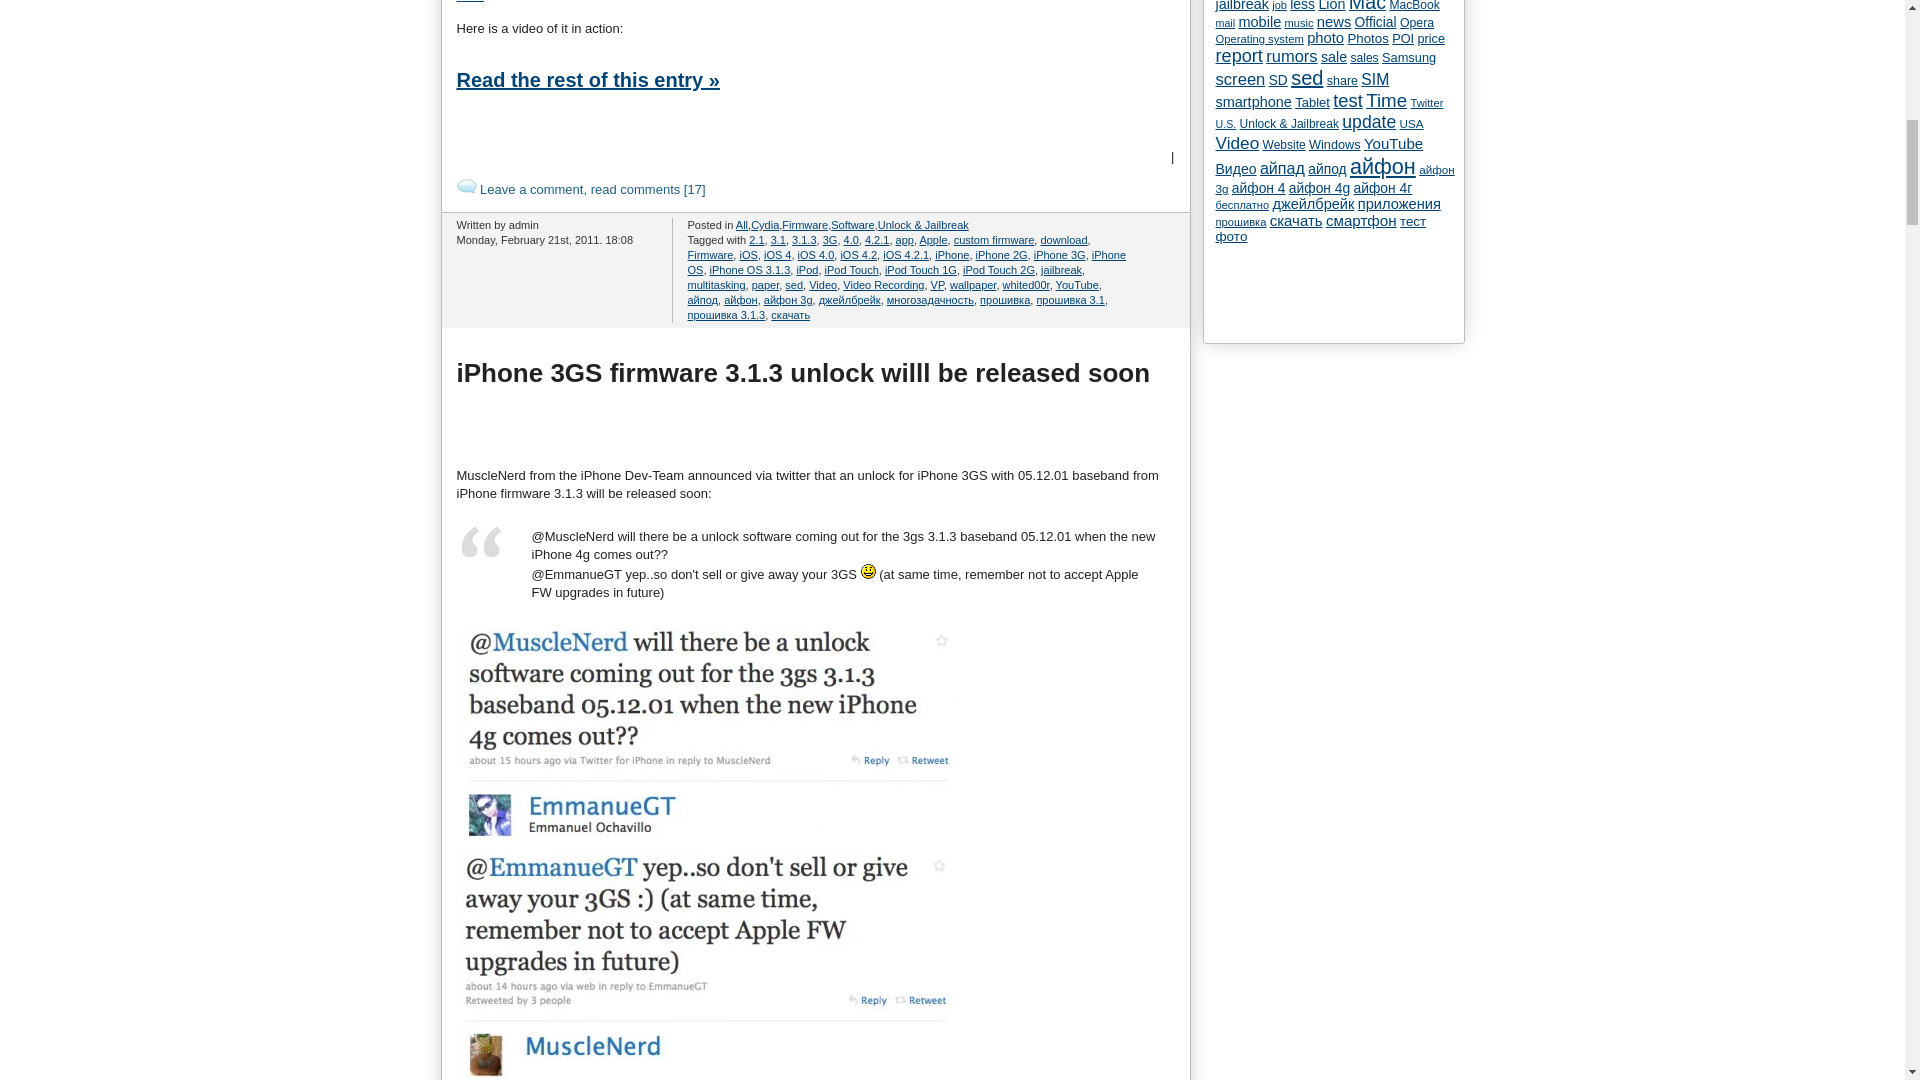 The height and width of the screenshot is (1080, 1920). What do you see at coordinates (852, 225) in the screenshot?
I see `View all posts in Software` at bounding box center [852, 225].